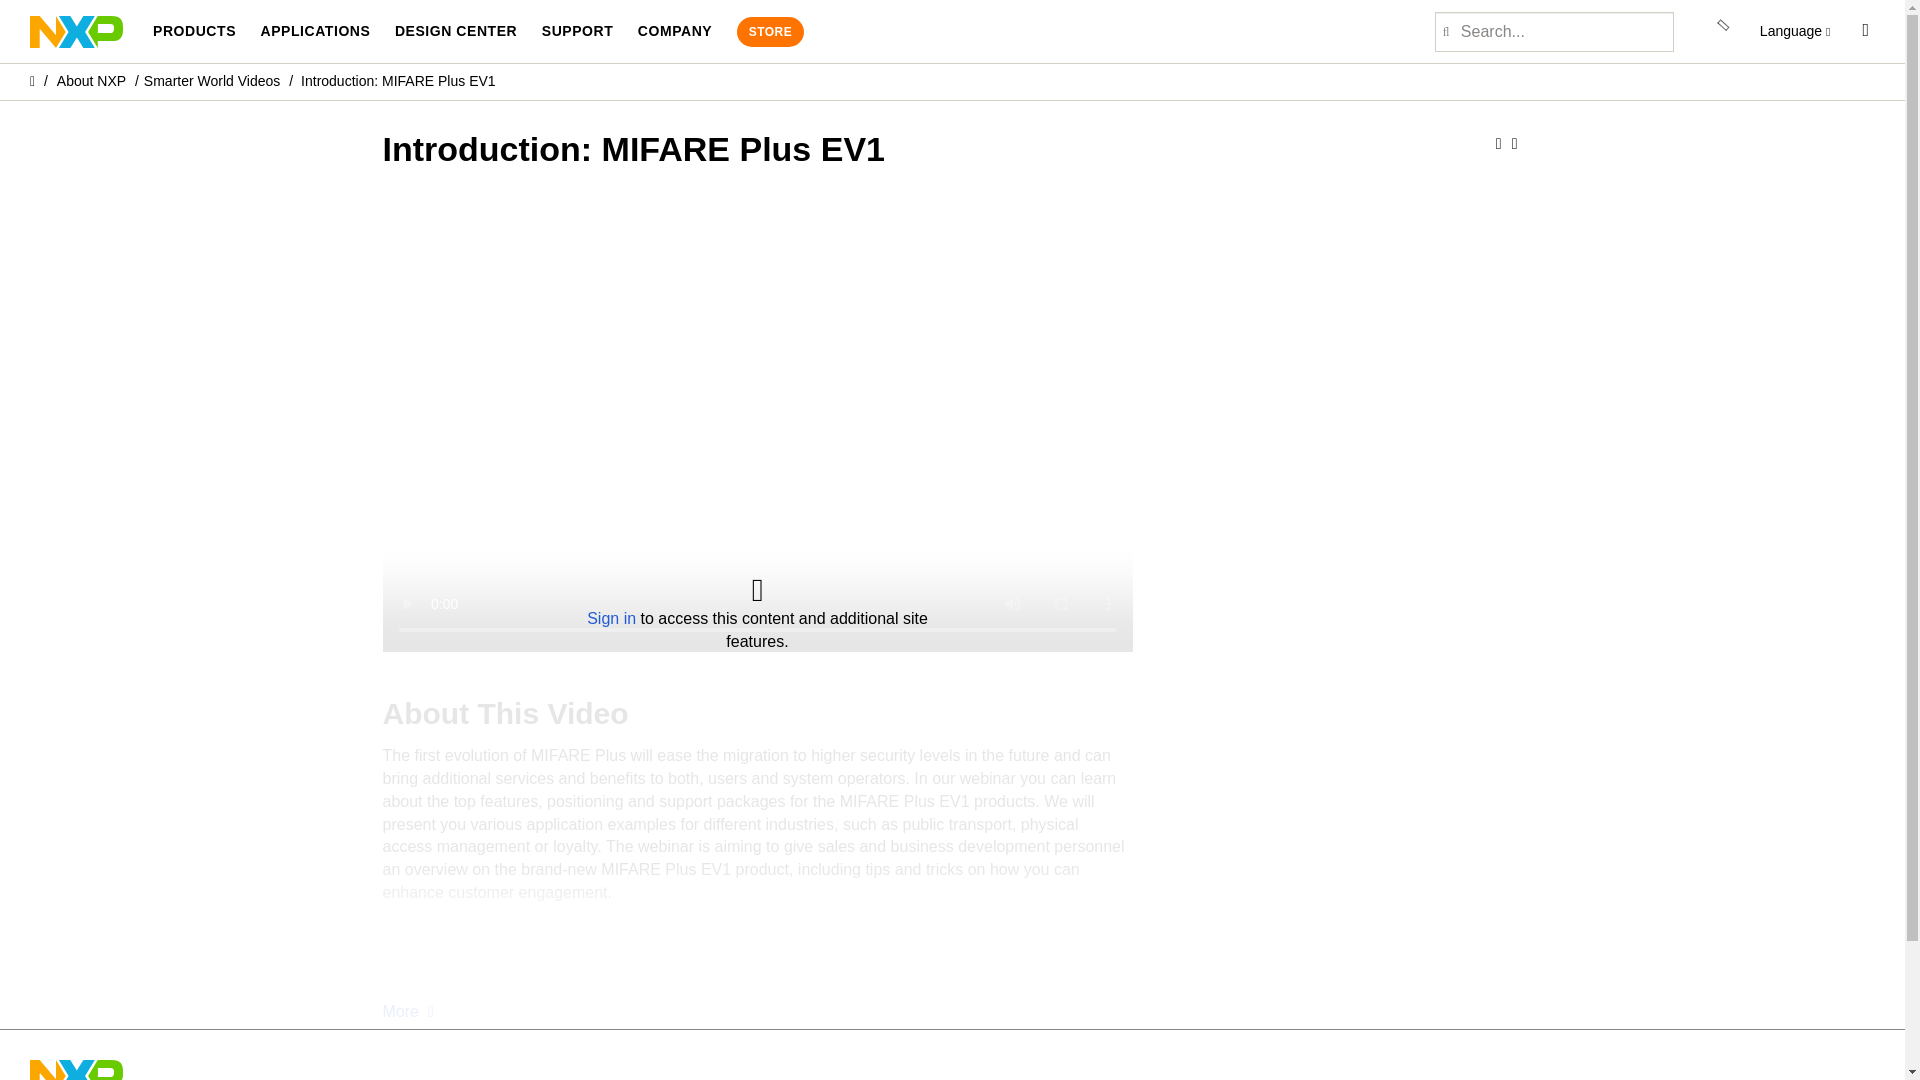 This screenshot has height=1080, width=1920. What do you see at coordinates (194, 31) in the screenshot?
I see `PRODUCTS` at bounding box center [194, 31].